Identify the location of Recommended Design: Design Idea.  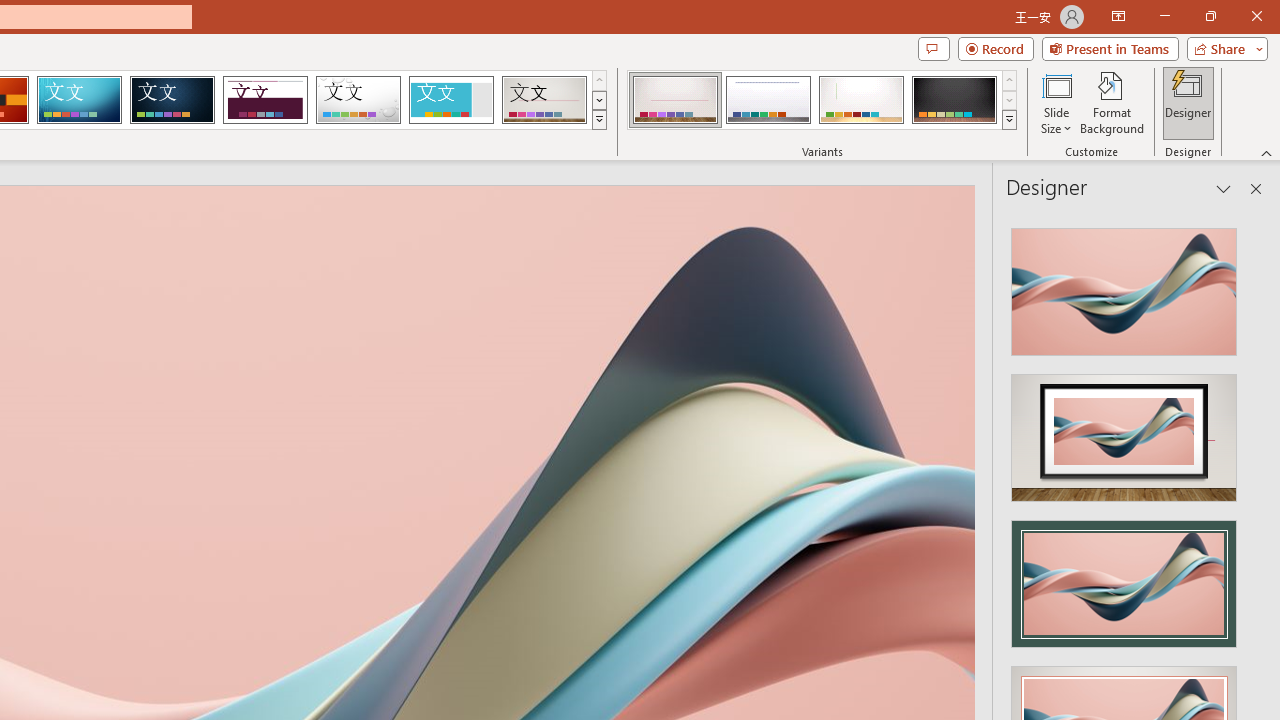
(1124, 286).